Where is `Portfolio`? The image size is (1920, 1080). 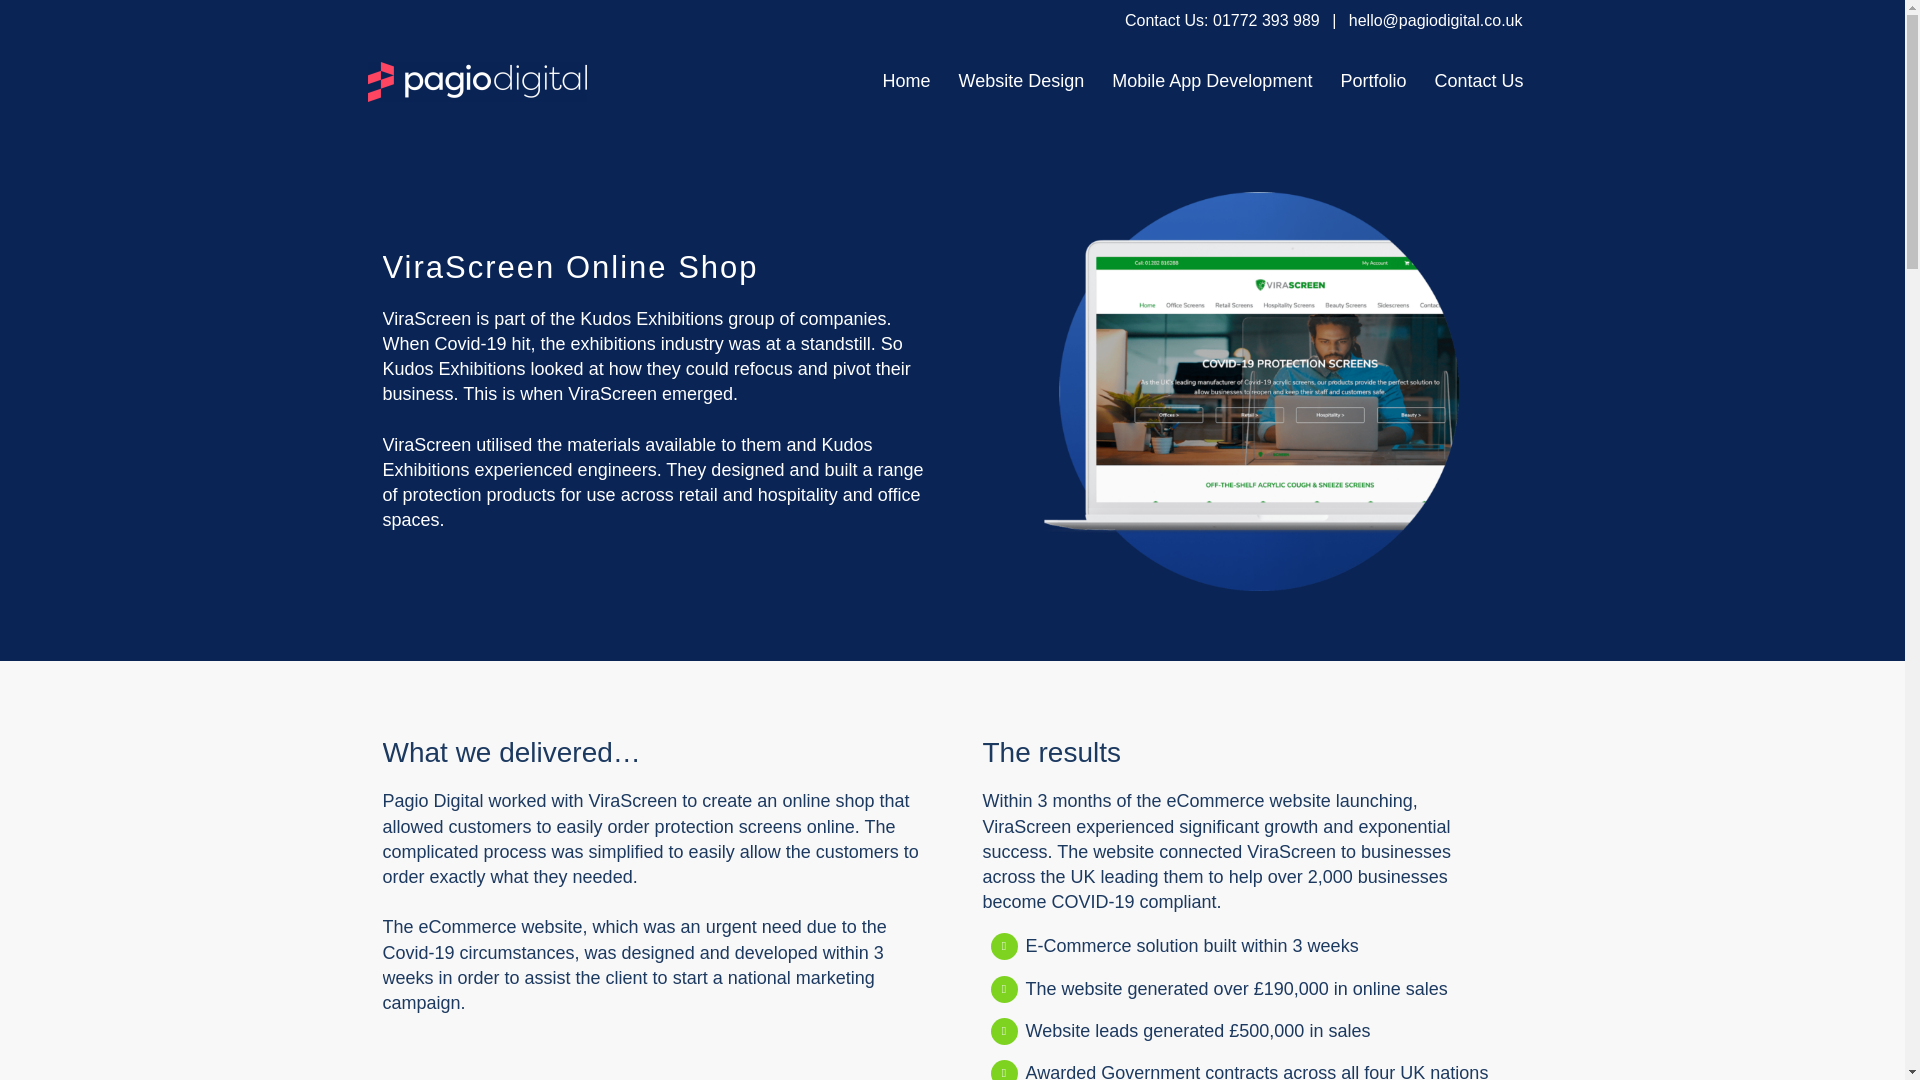
Portfolio is located at coordinates (1373, 82).